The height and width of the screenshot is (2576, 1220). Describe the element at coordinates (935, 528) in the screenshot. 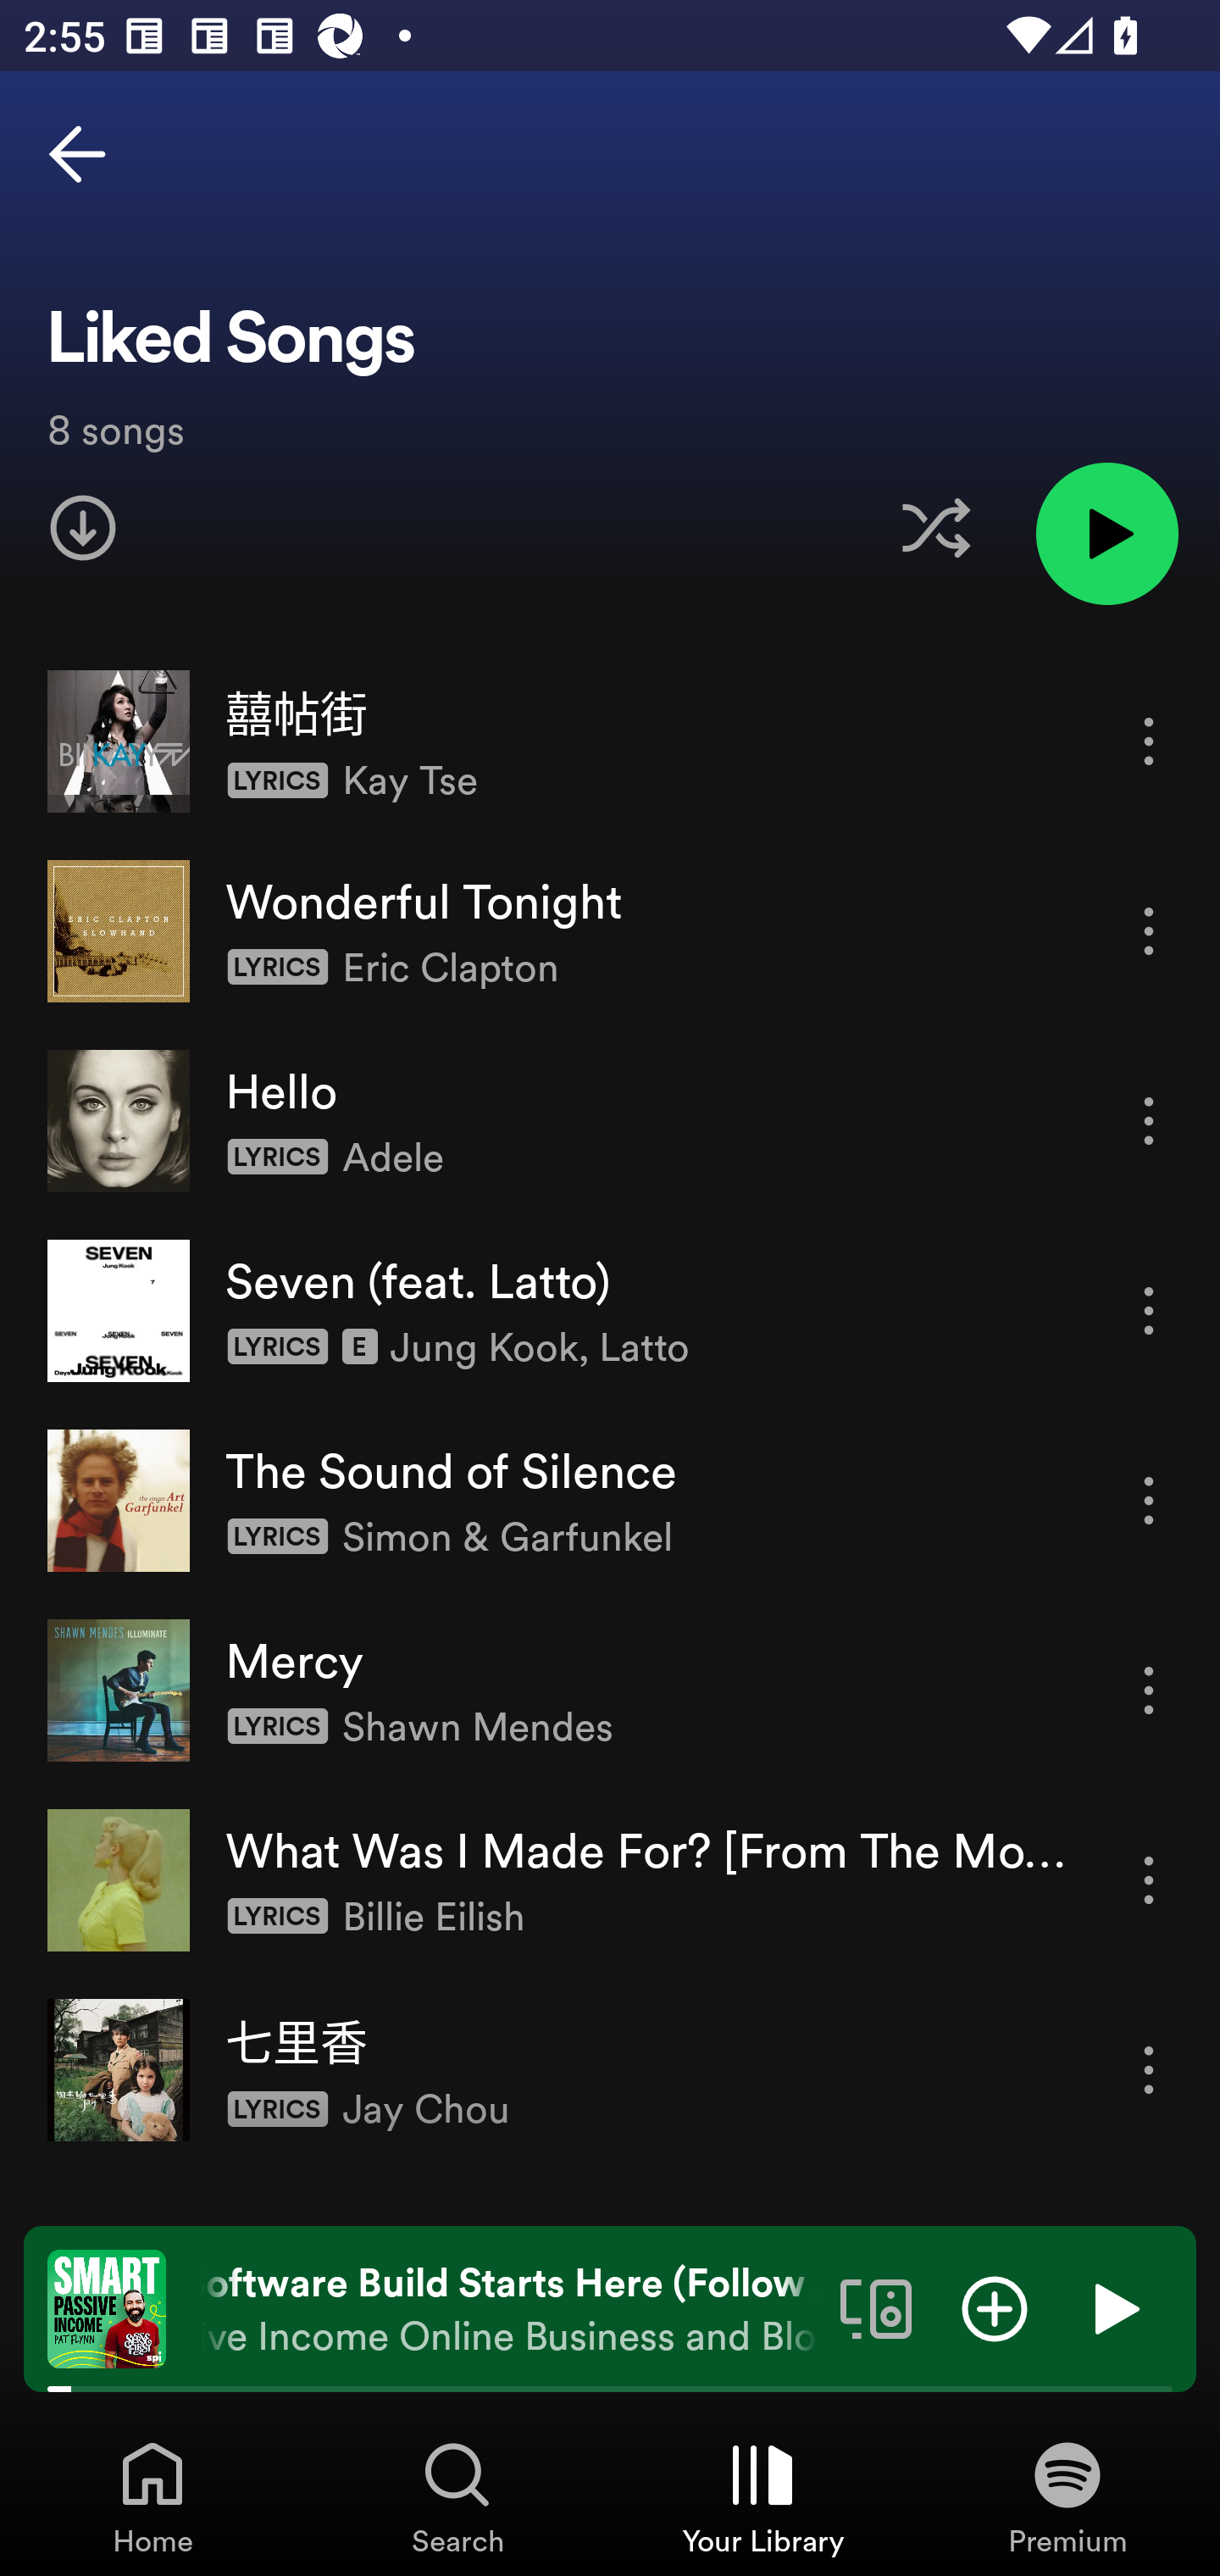

I see `Enable shuffle for this liked songs` at that location.